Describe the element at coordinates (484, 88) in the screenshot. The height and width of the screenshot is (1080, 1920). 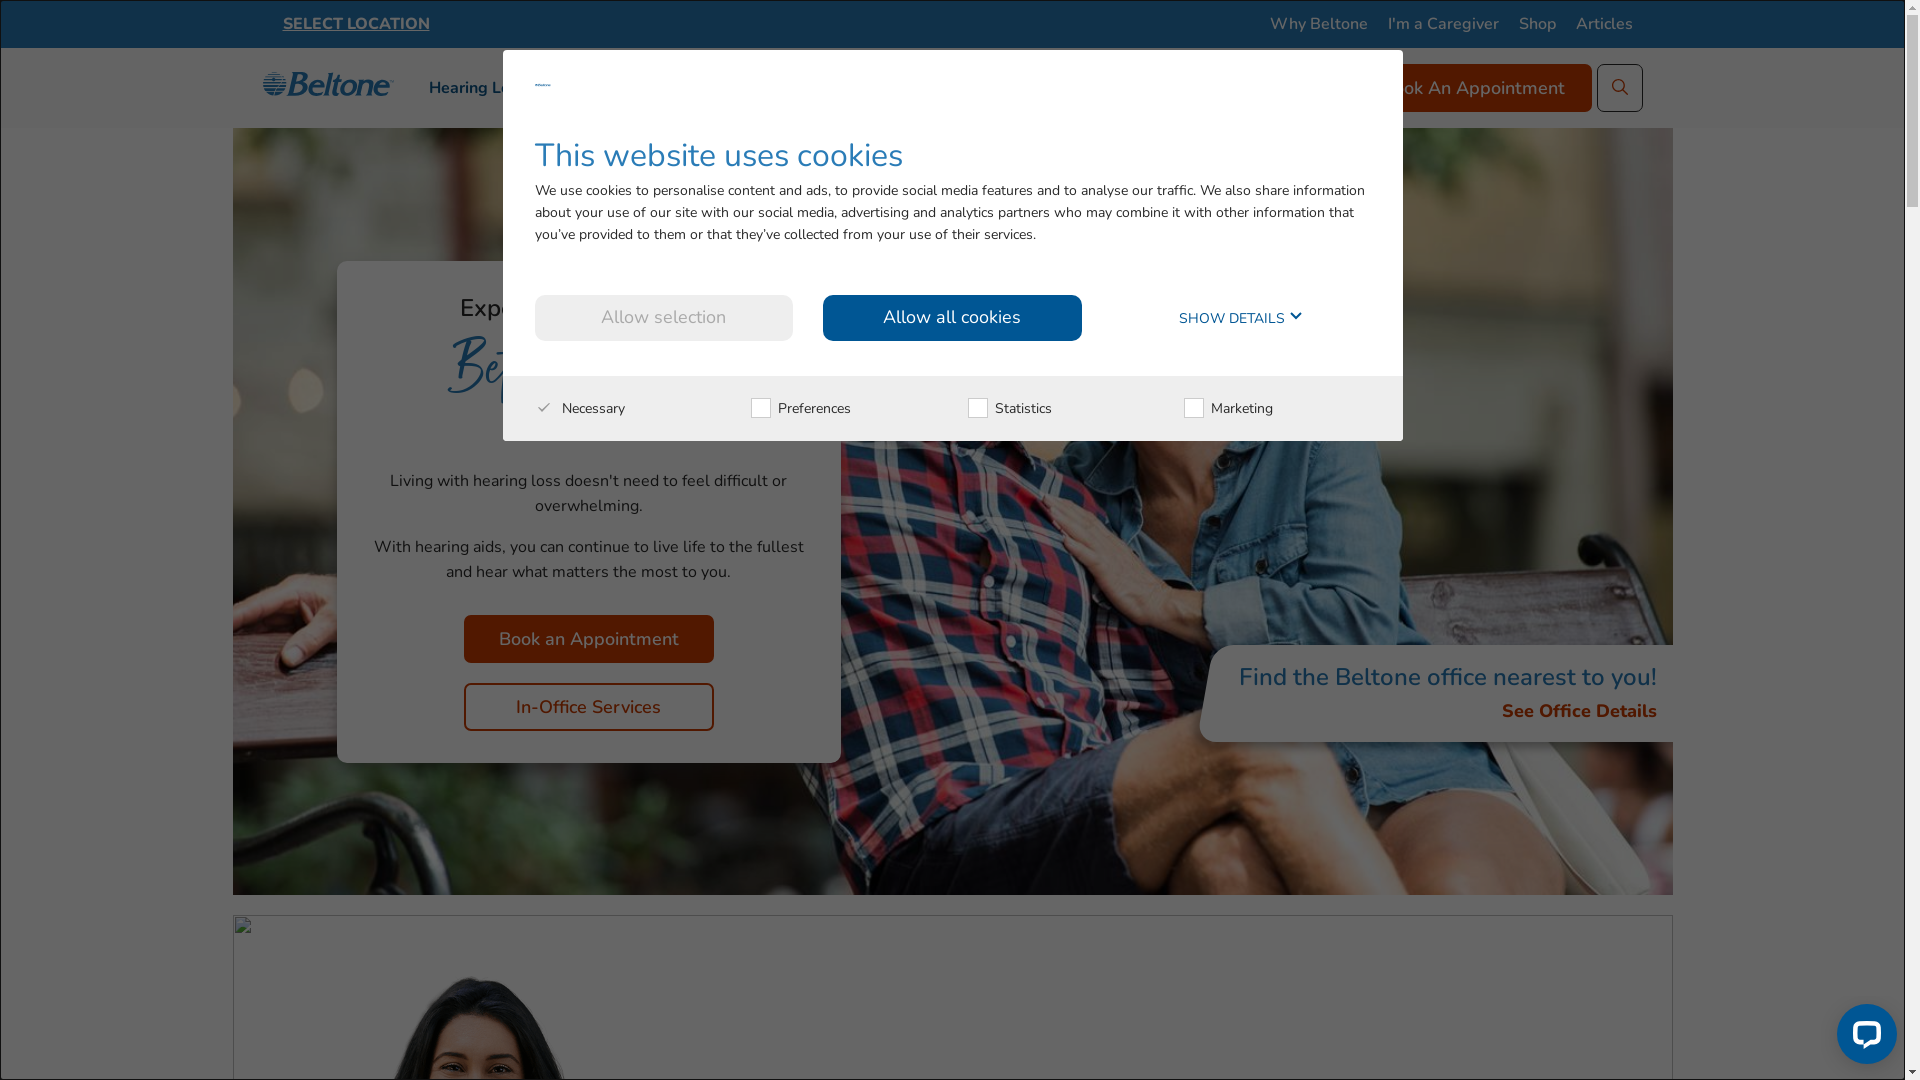
I see `Hearing Loss` at that location.